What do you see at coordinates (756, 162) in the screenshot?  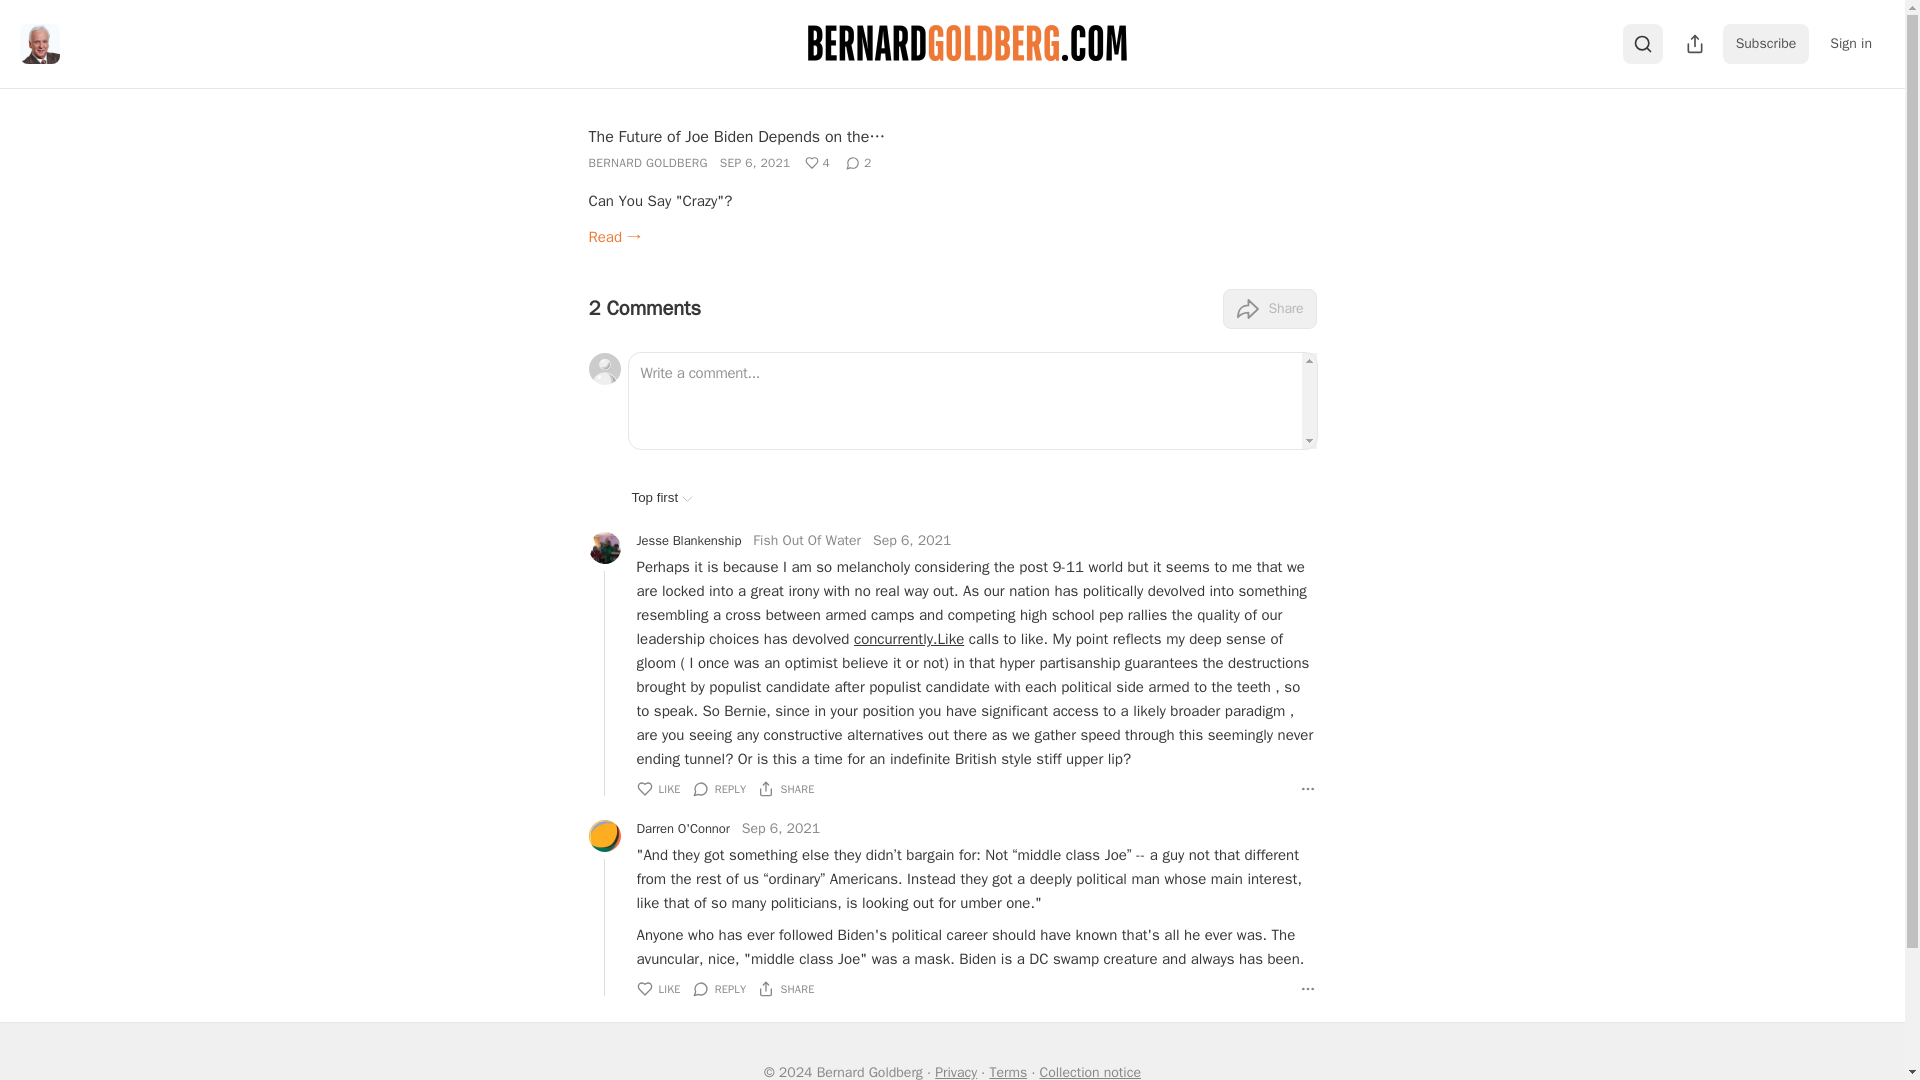 I see `2021-09-06T06:03:01.041Z` at bounding box center [756, 162].